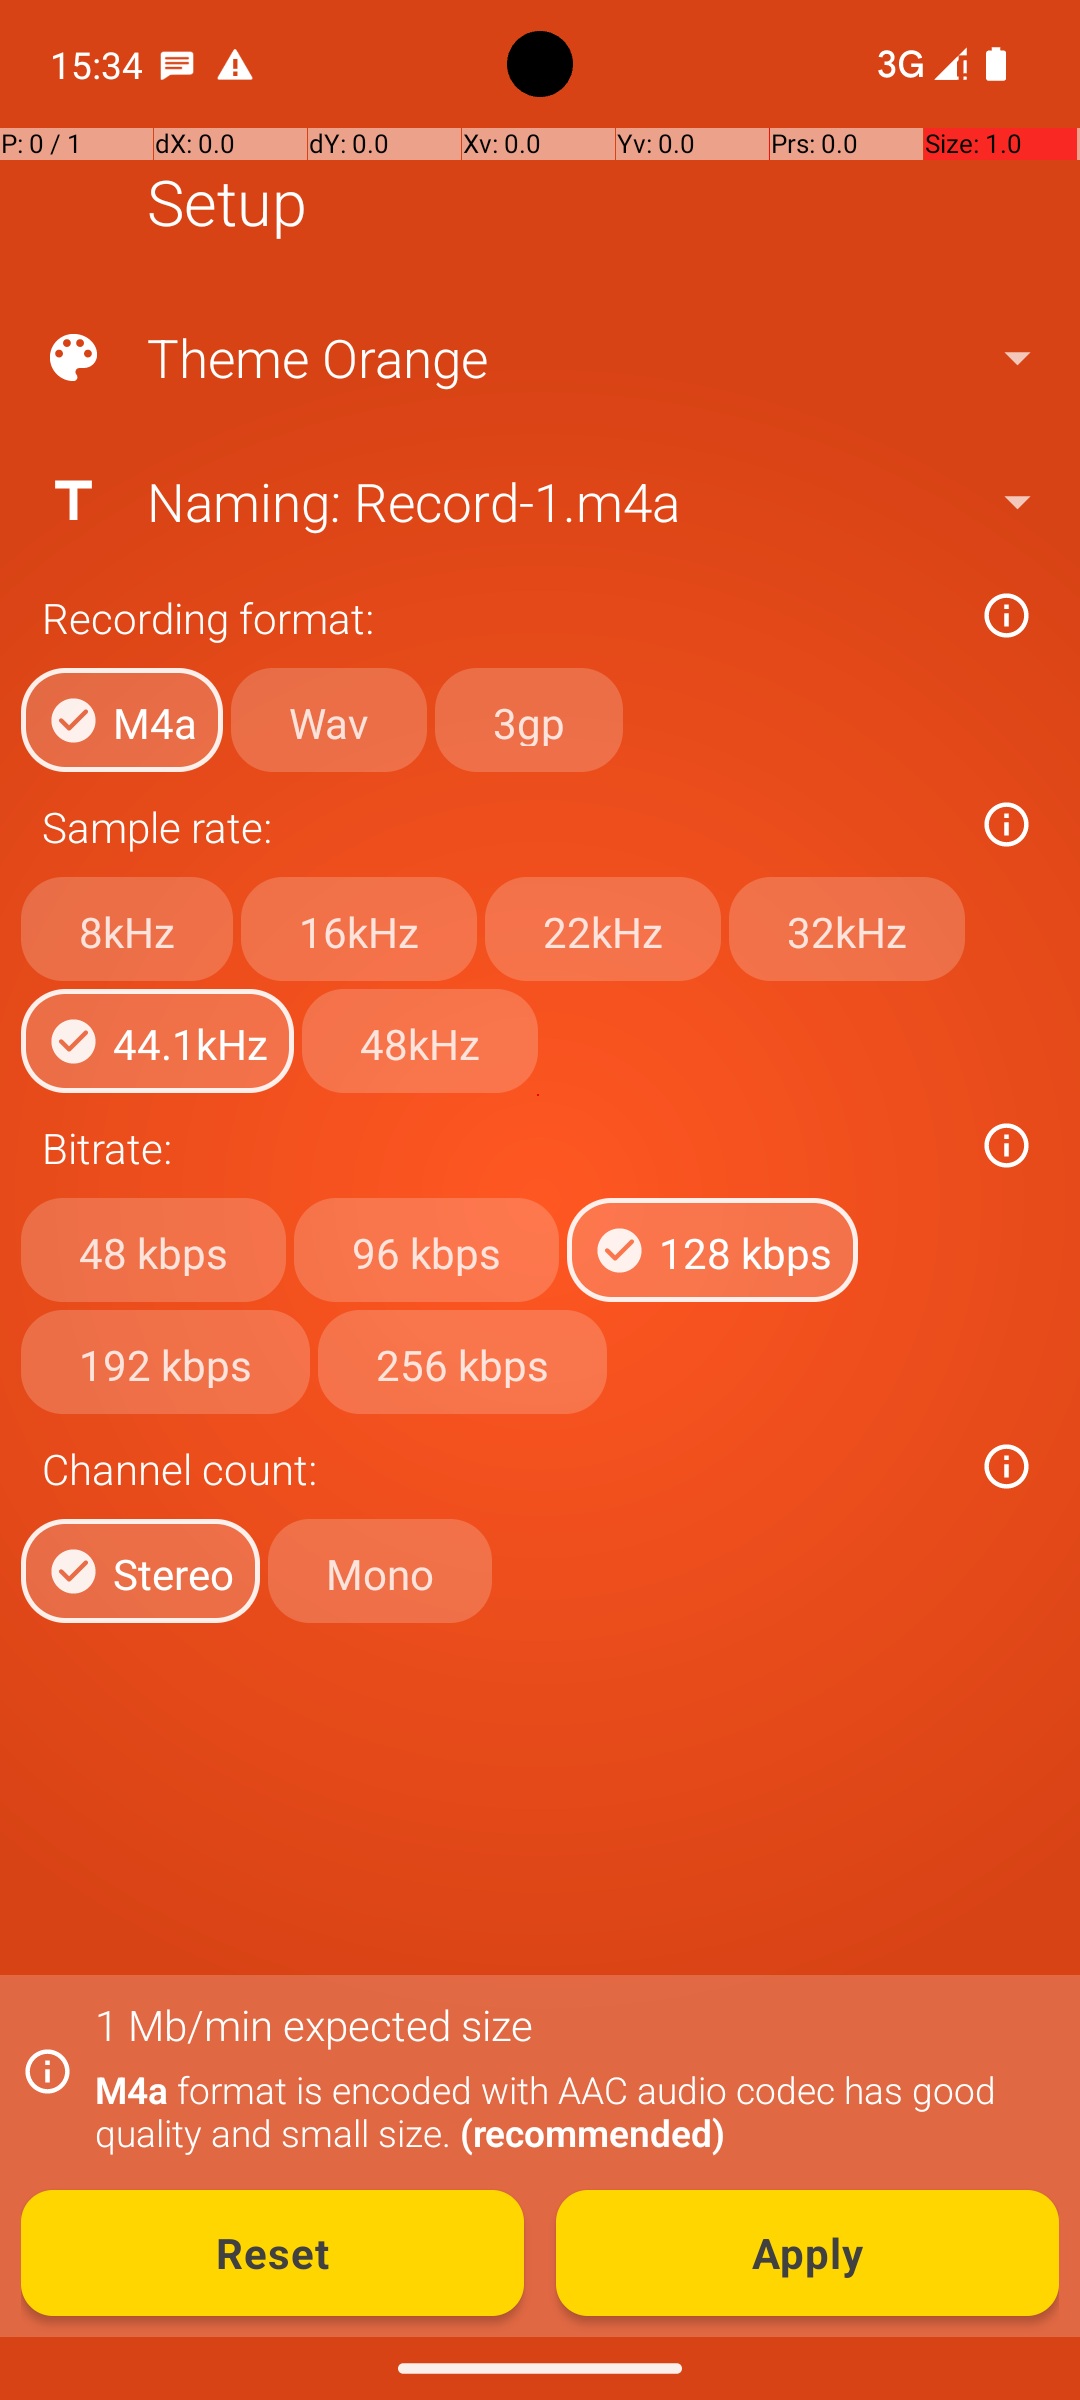  I want to click on 1 Mb/min expected size, so click(314, 2024).